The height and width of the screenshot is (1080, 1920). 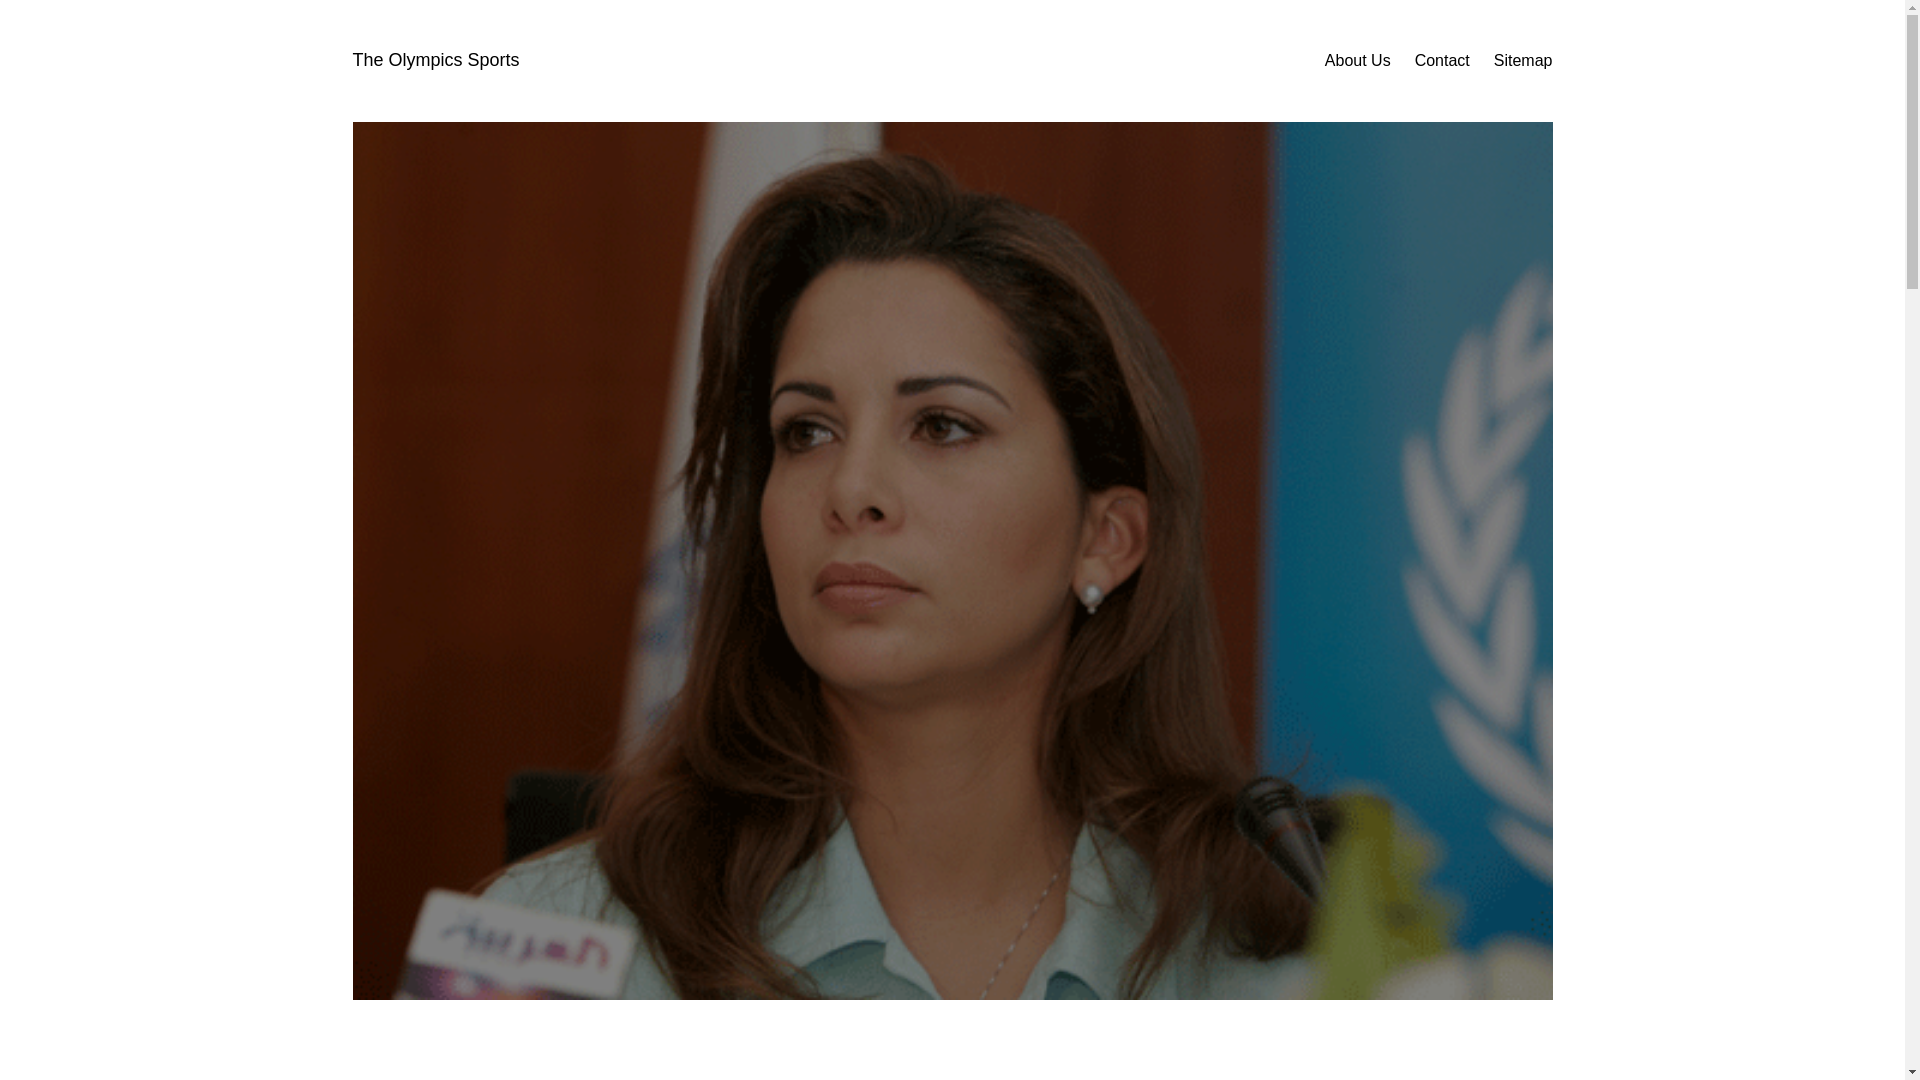 I want to click on About Us, so click(x=1357, y=60).